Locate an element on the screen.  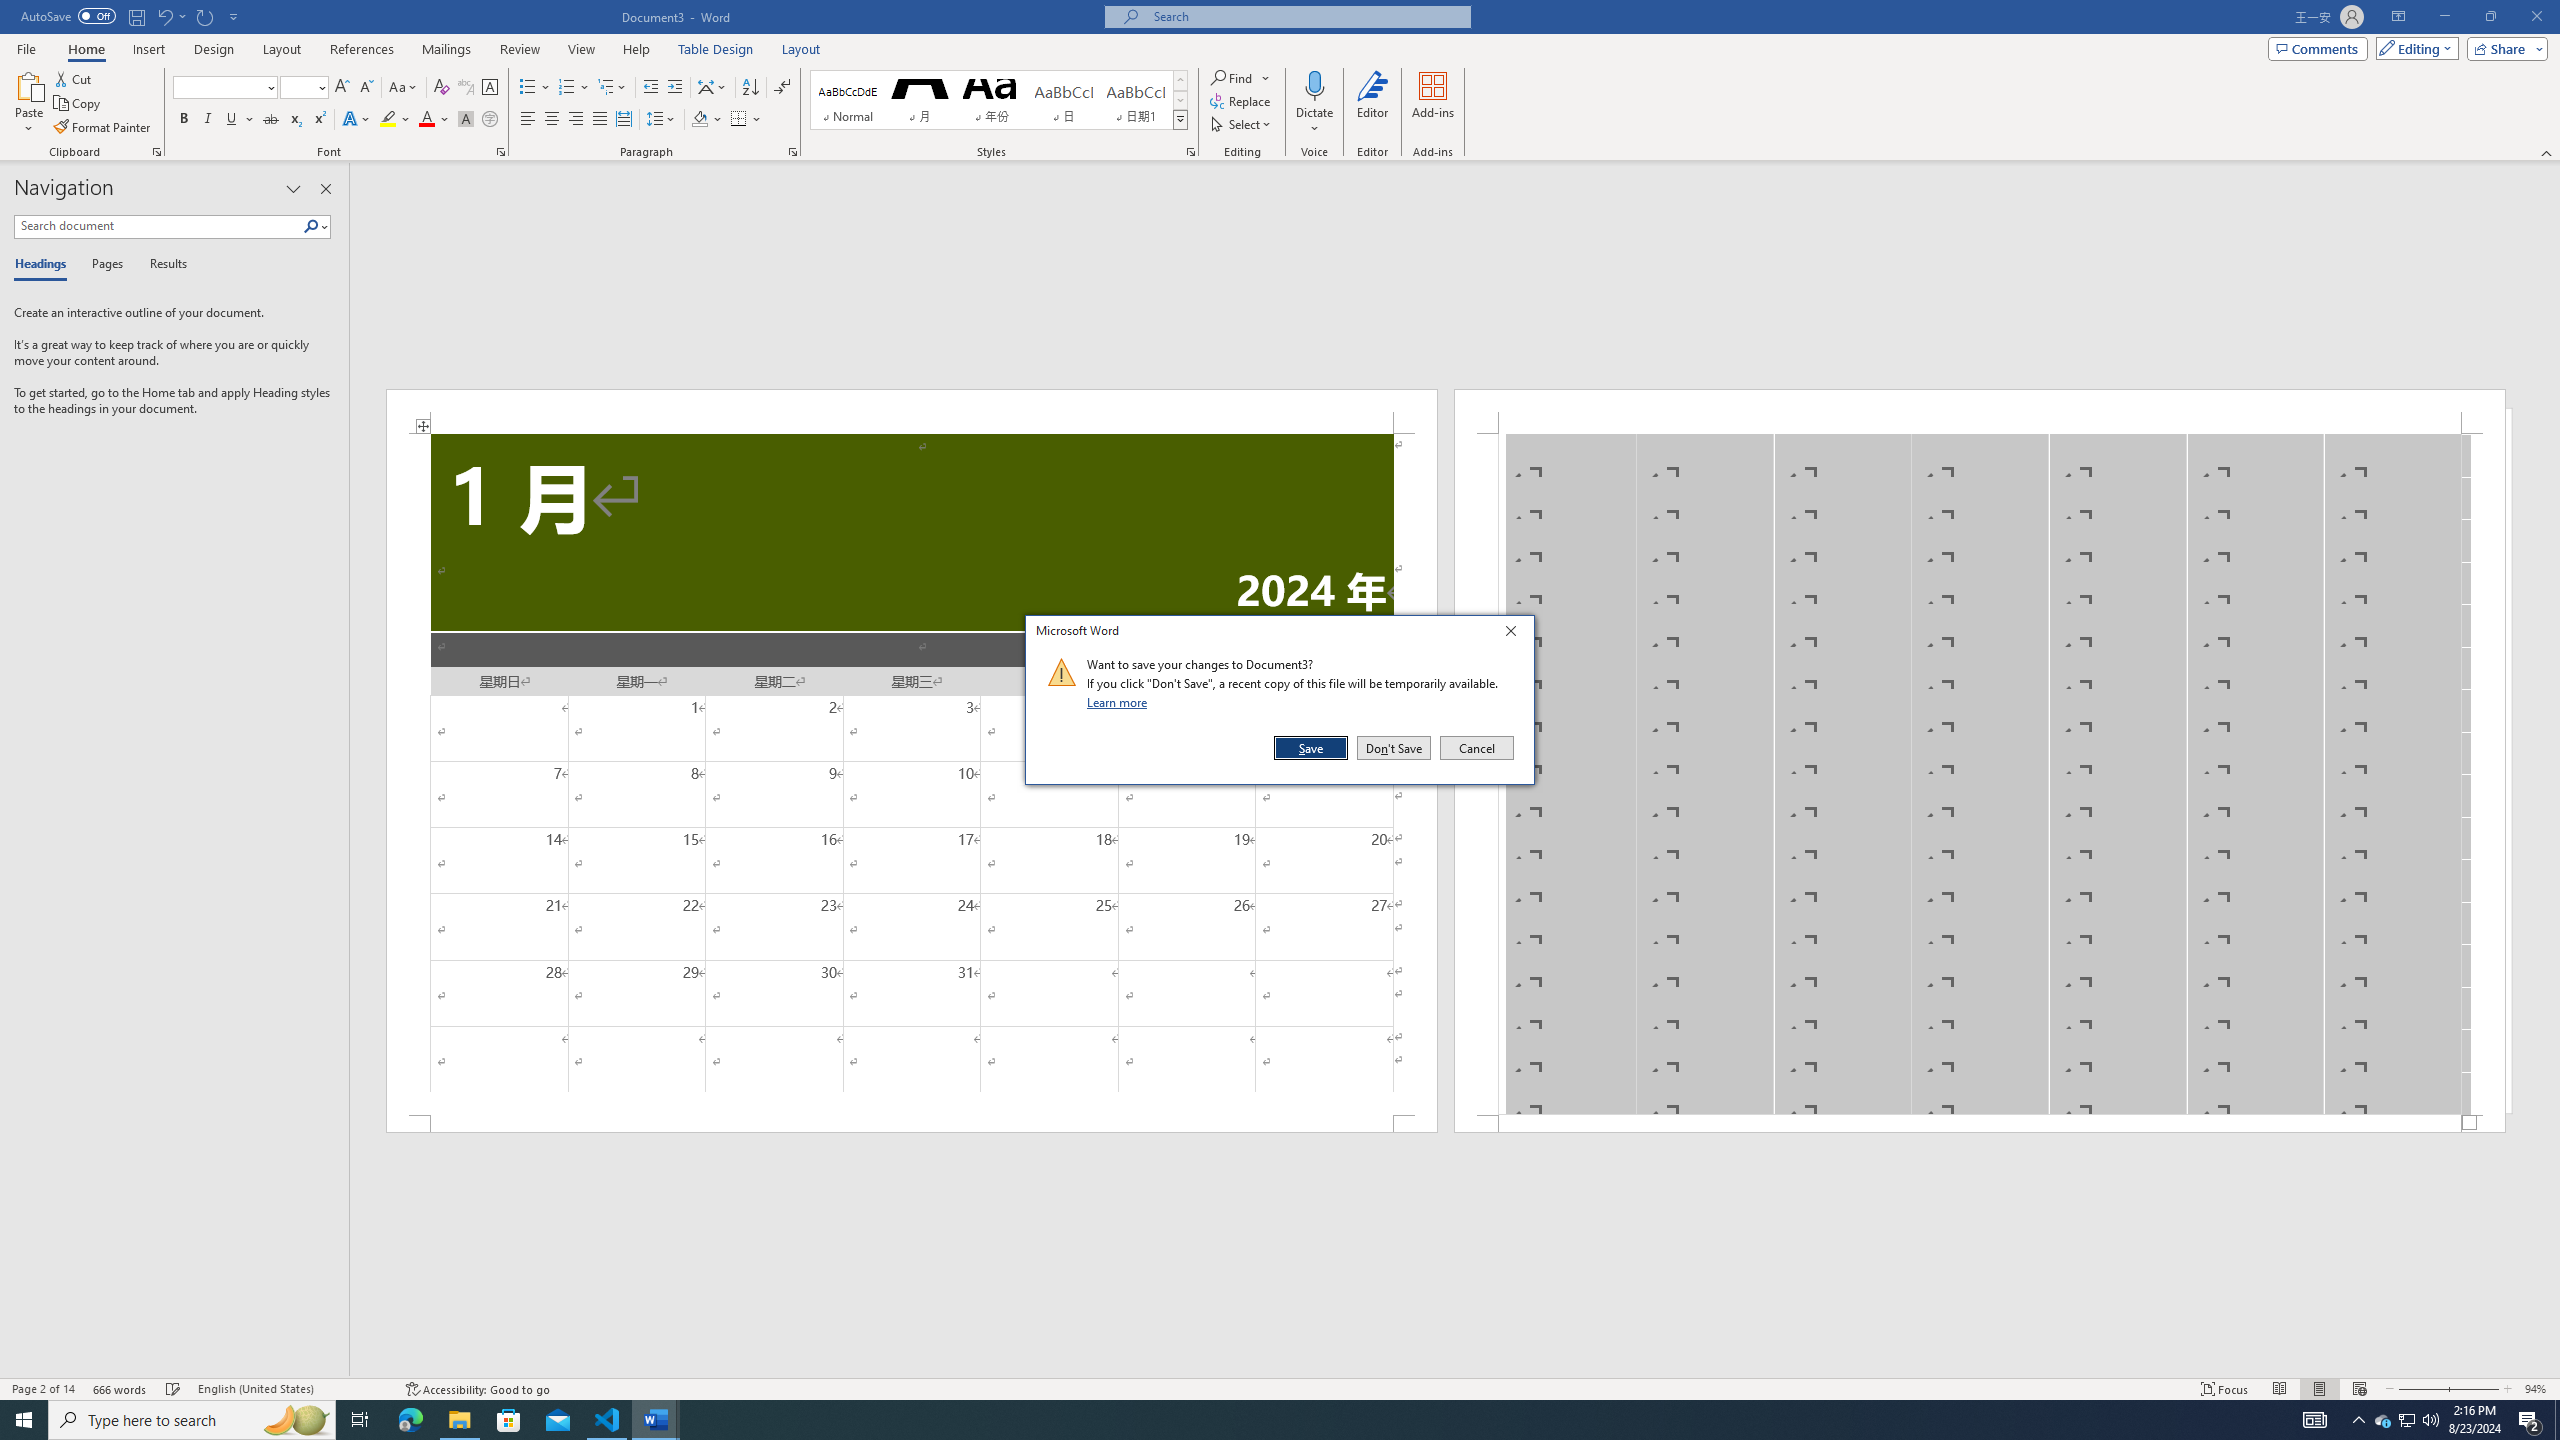
Strikethrough is located at coordinates (271, 120).